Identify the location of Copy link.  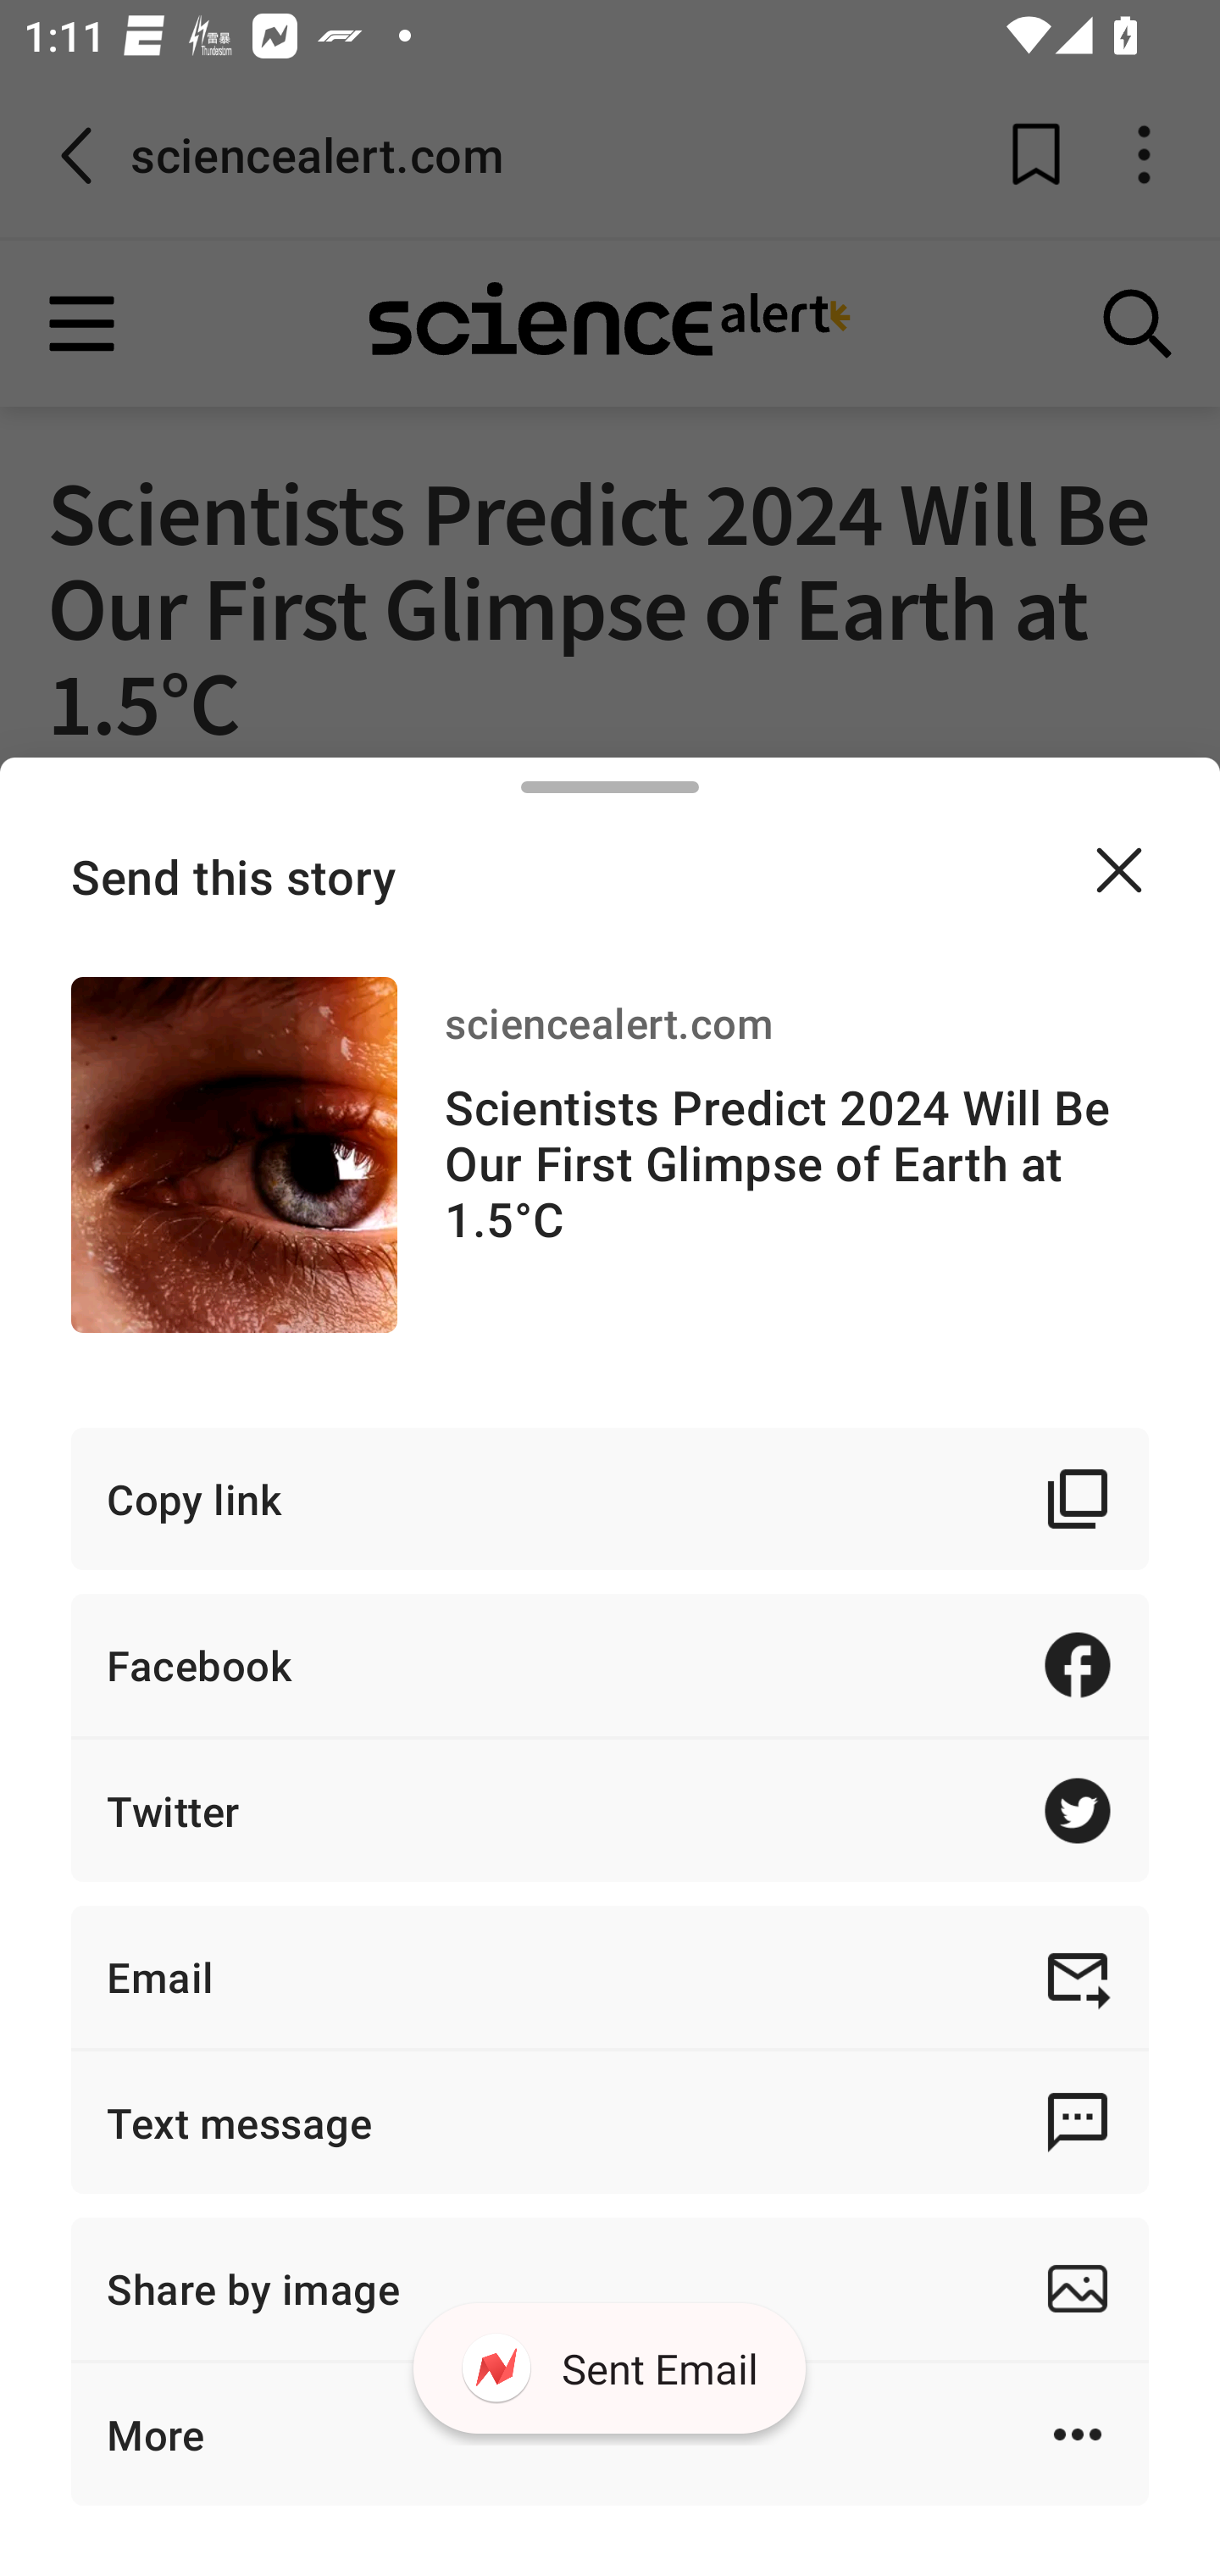
(610, 1499).